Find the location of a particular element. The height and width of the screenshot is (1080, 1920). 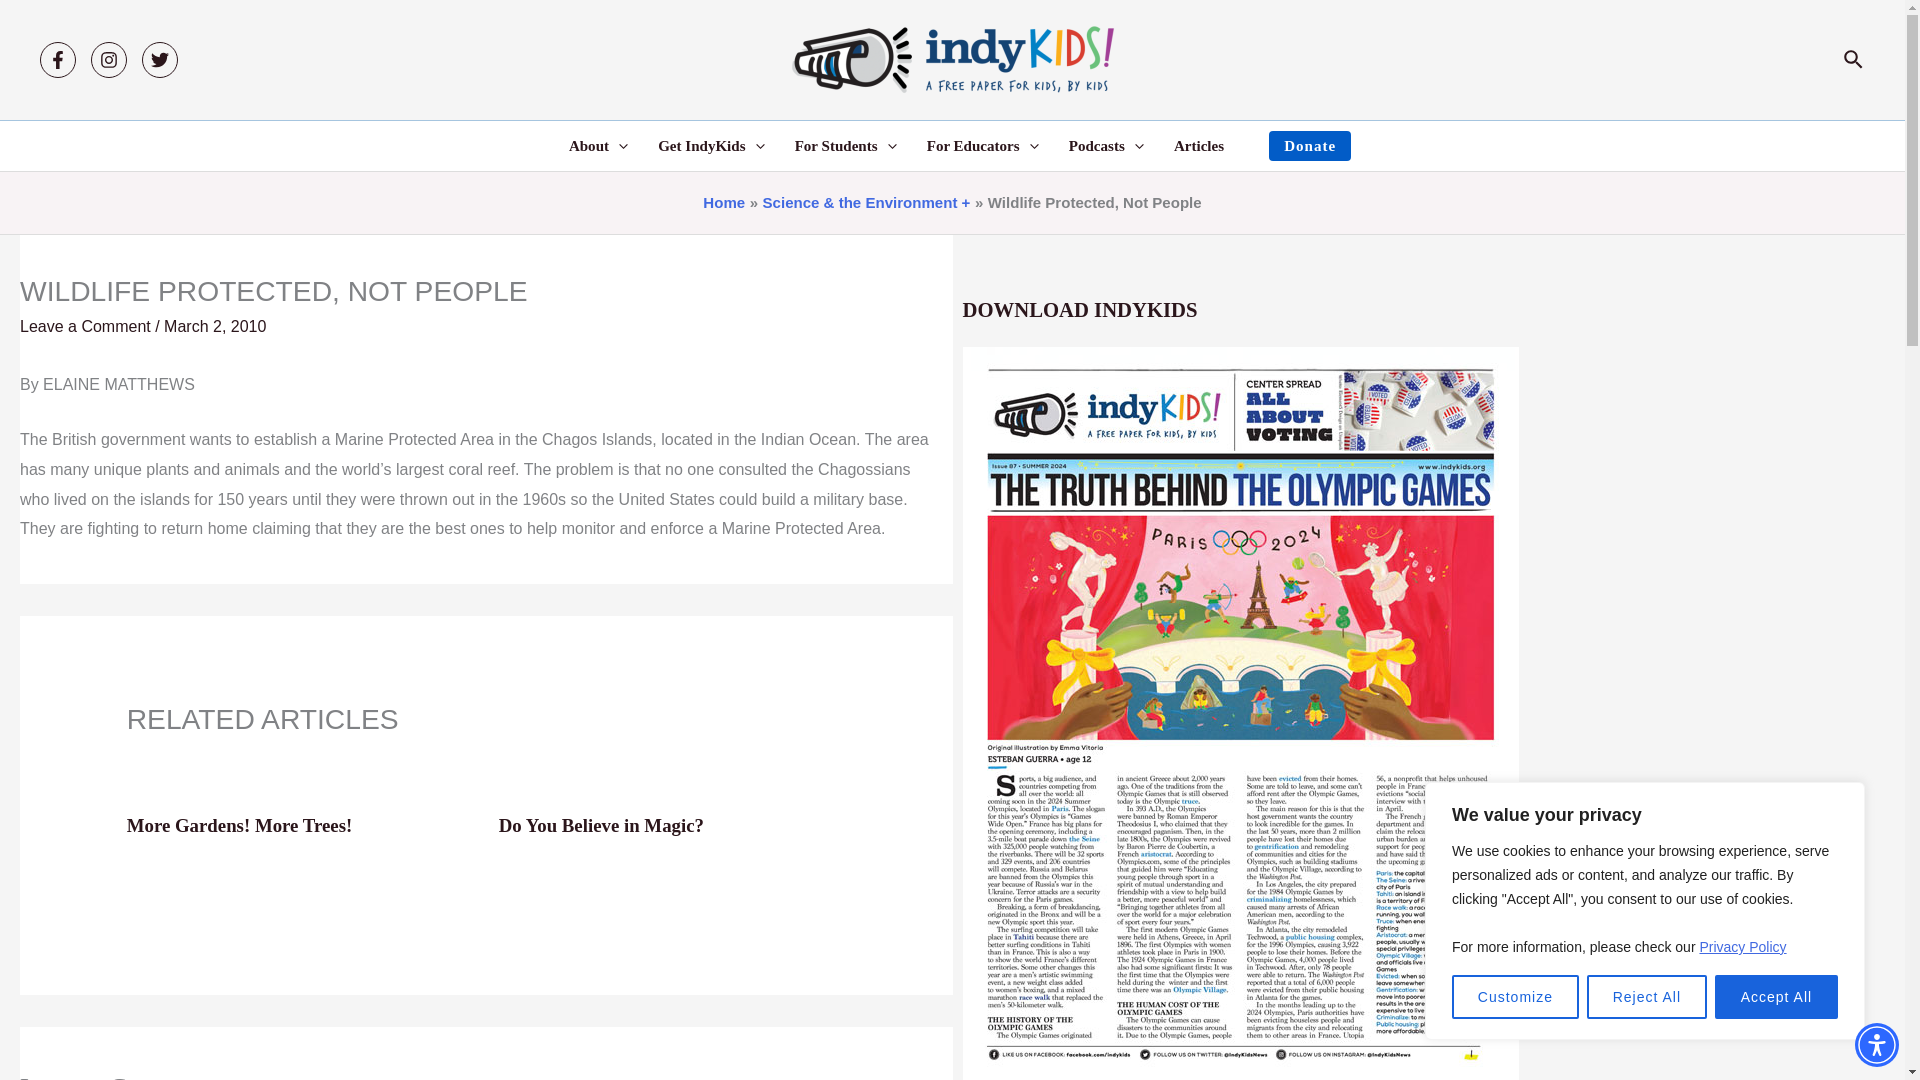

Accept All is located at coordinates (1776, 997).